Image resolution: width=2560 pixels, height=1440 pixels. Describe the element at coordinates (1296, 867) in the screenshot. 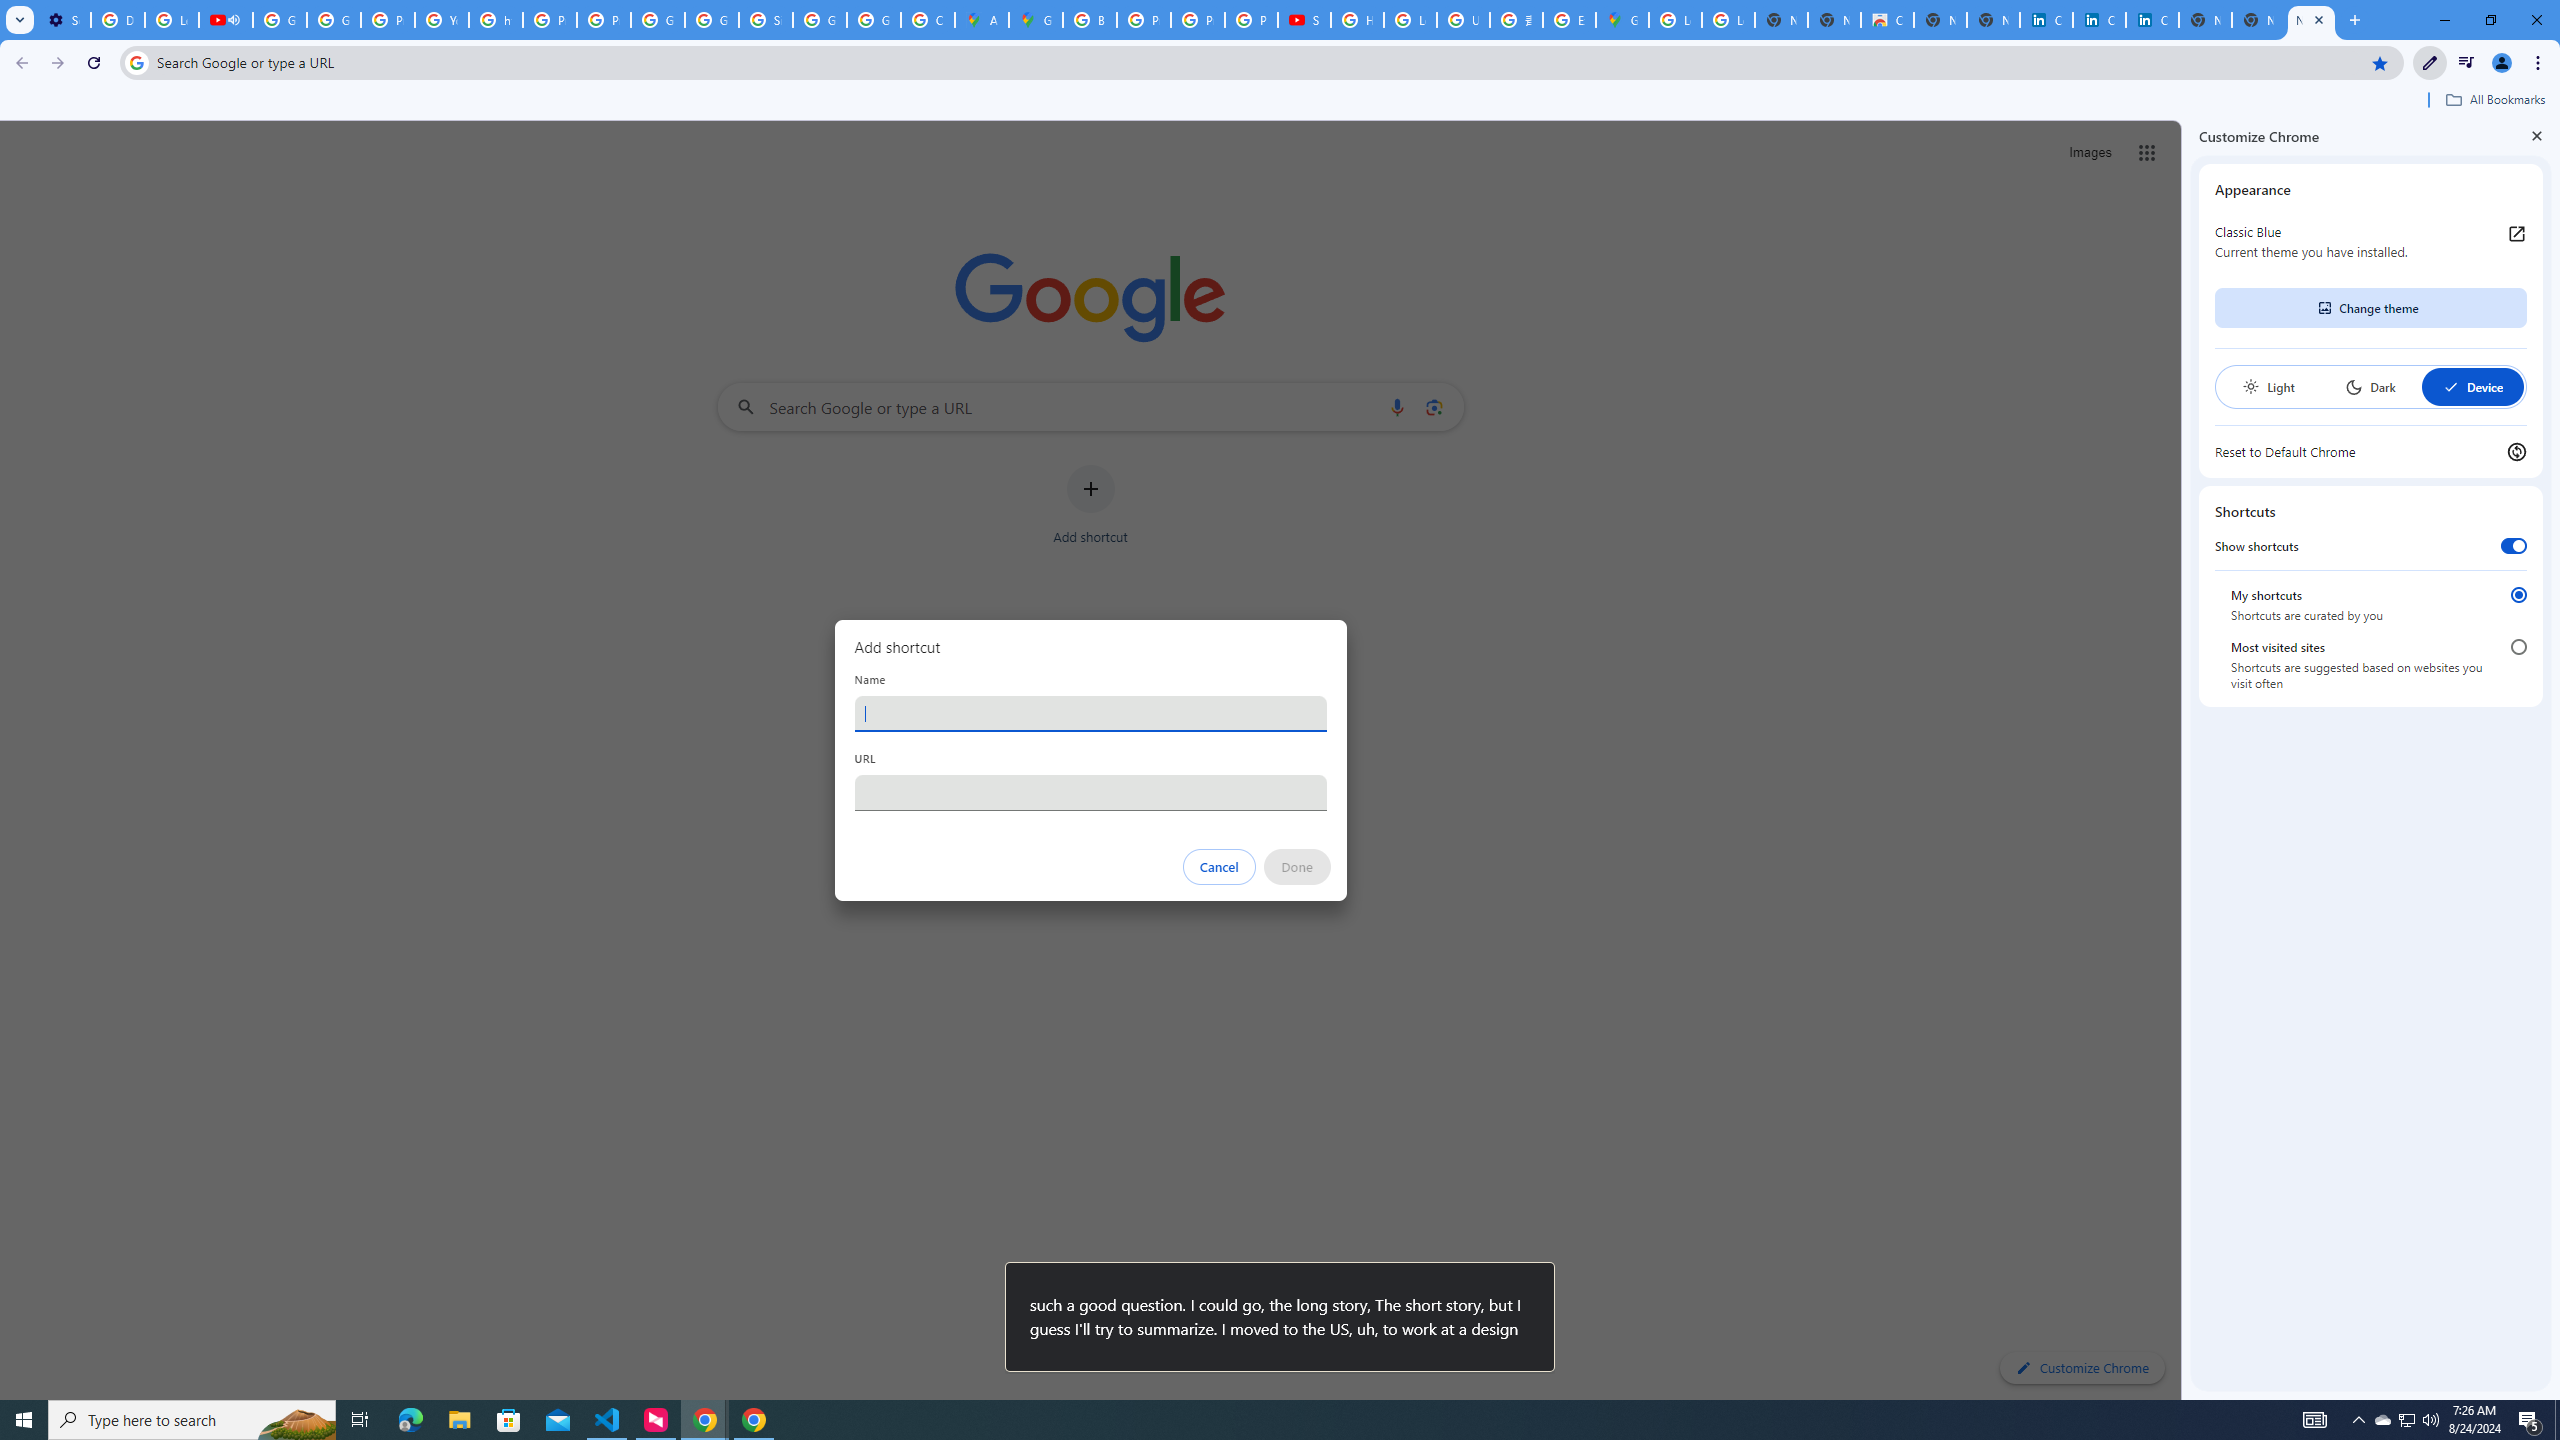

I see `Done` at that location.